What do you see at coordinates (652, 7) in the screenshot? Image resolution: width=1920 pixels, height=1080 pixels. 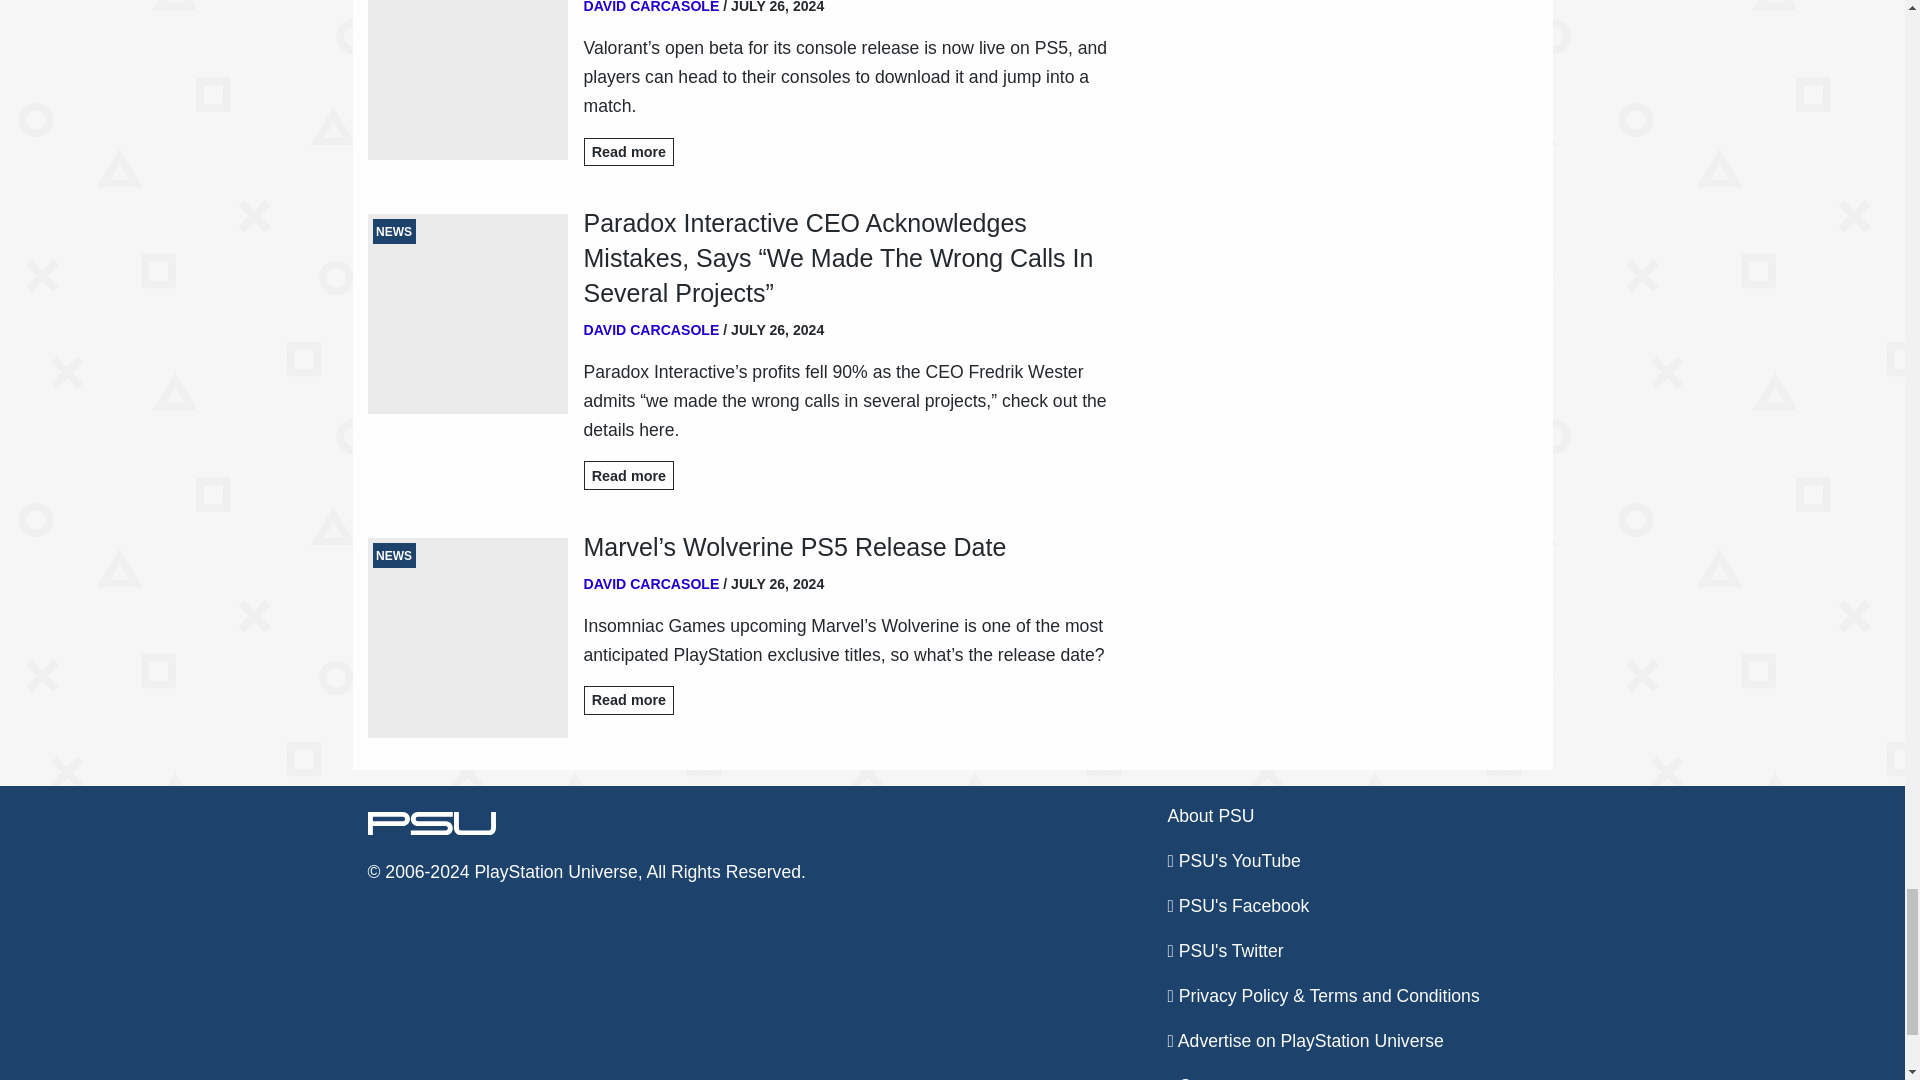 I see `DAVID CARCASOLE` at bounding box center [652, 7].